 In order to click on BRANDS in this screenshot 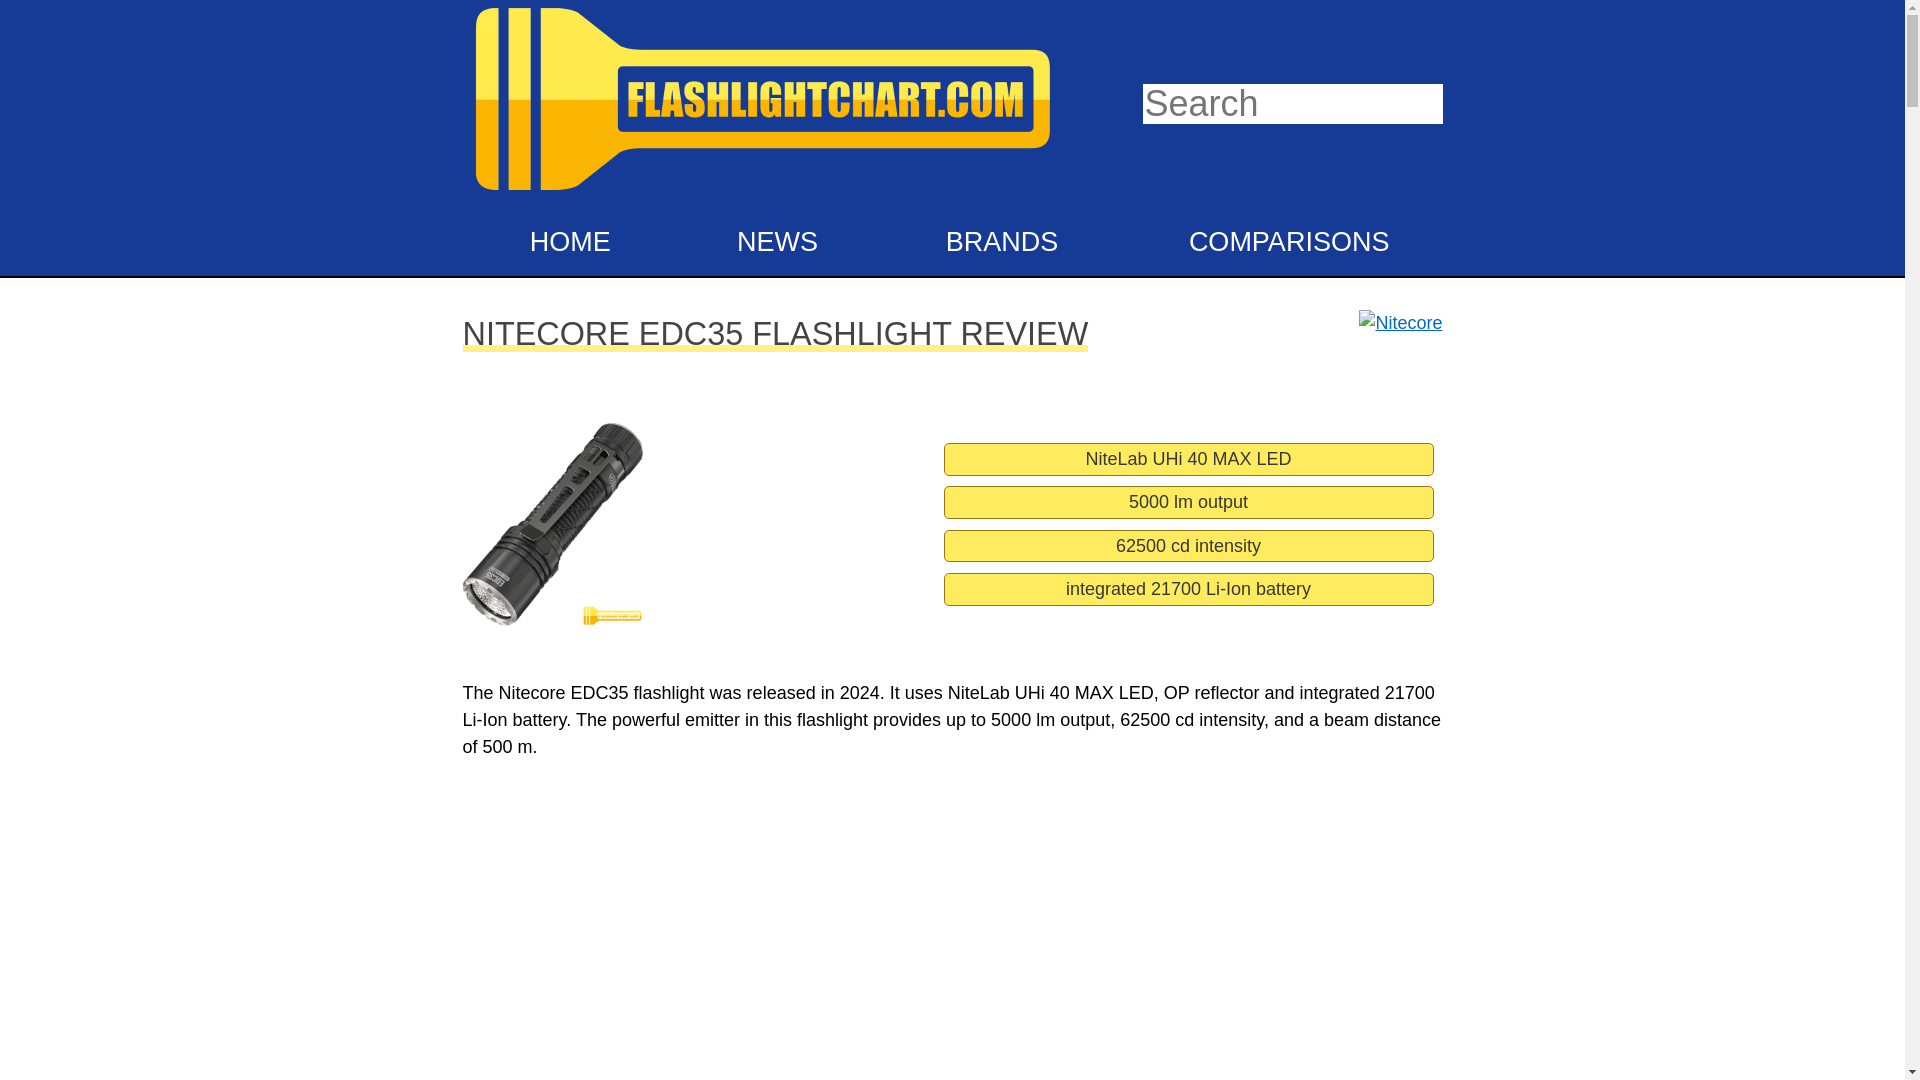, I will do `click(996, 242)`.